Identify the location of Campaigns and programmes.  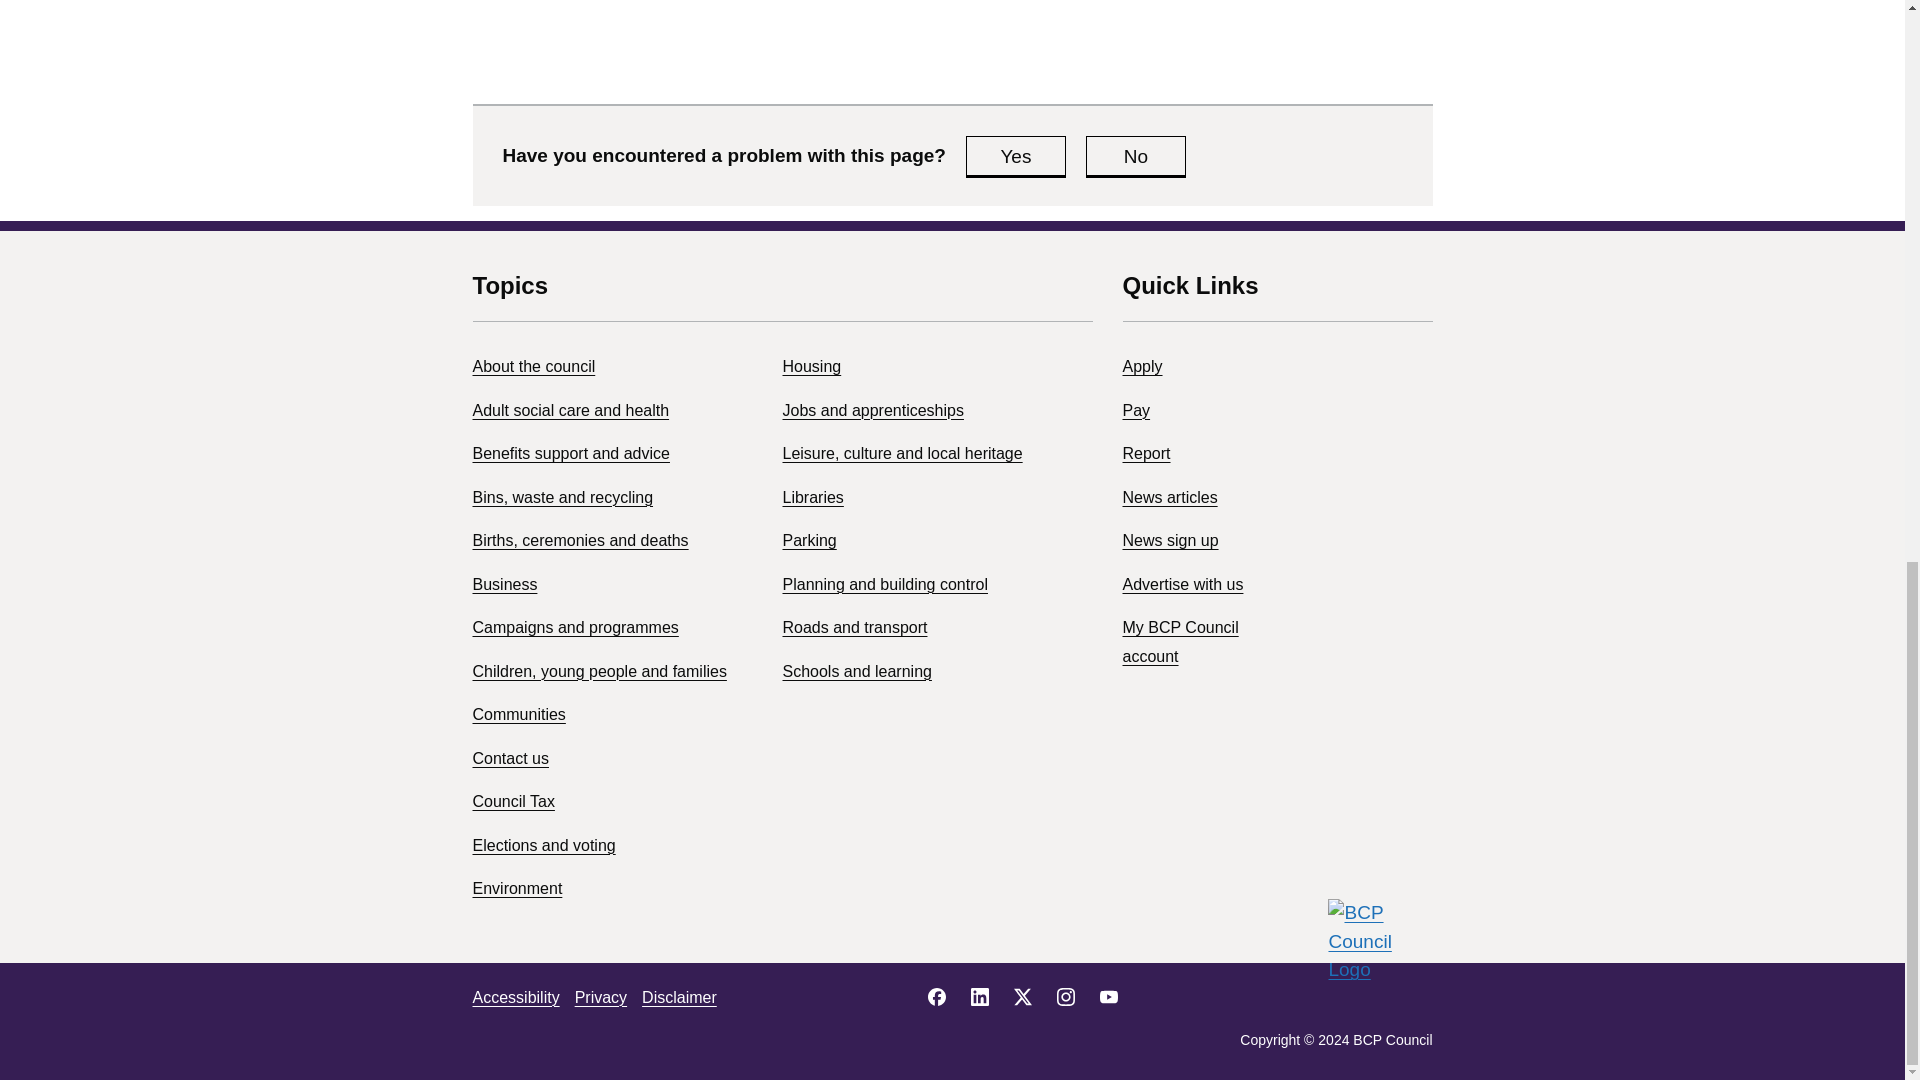
(574, 627).